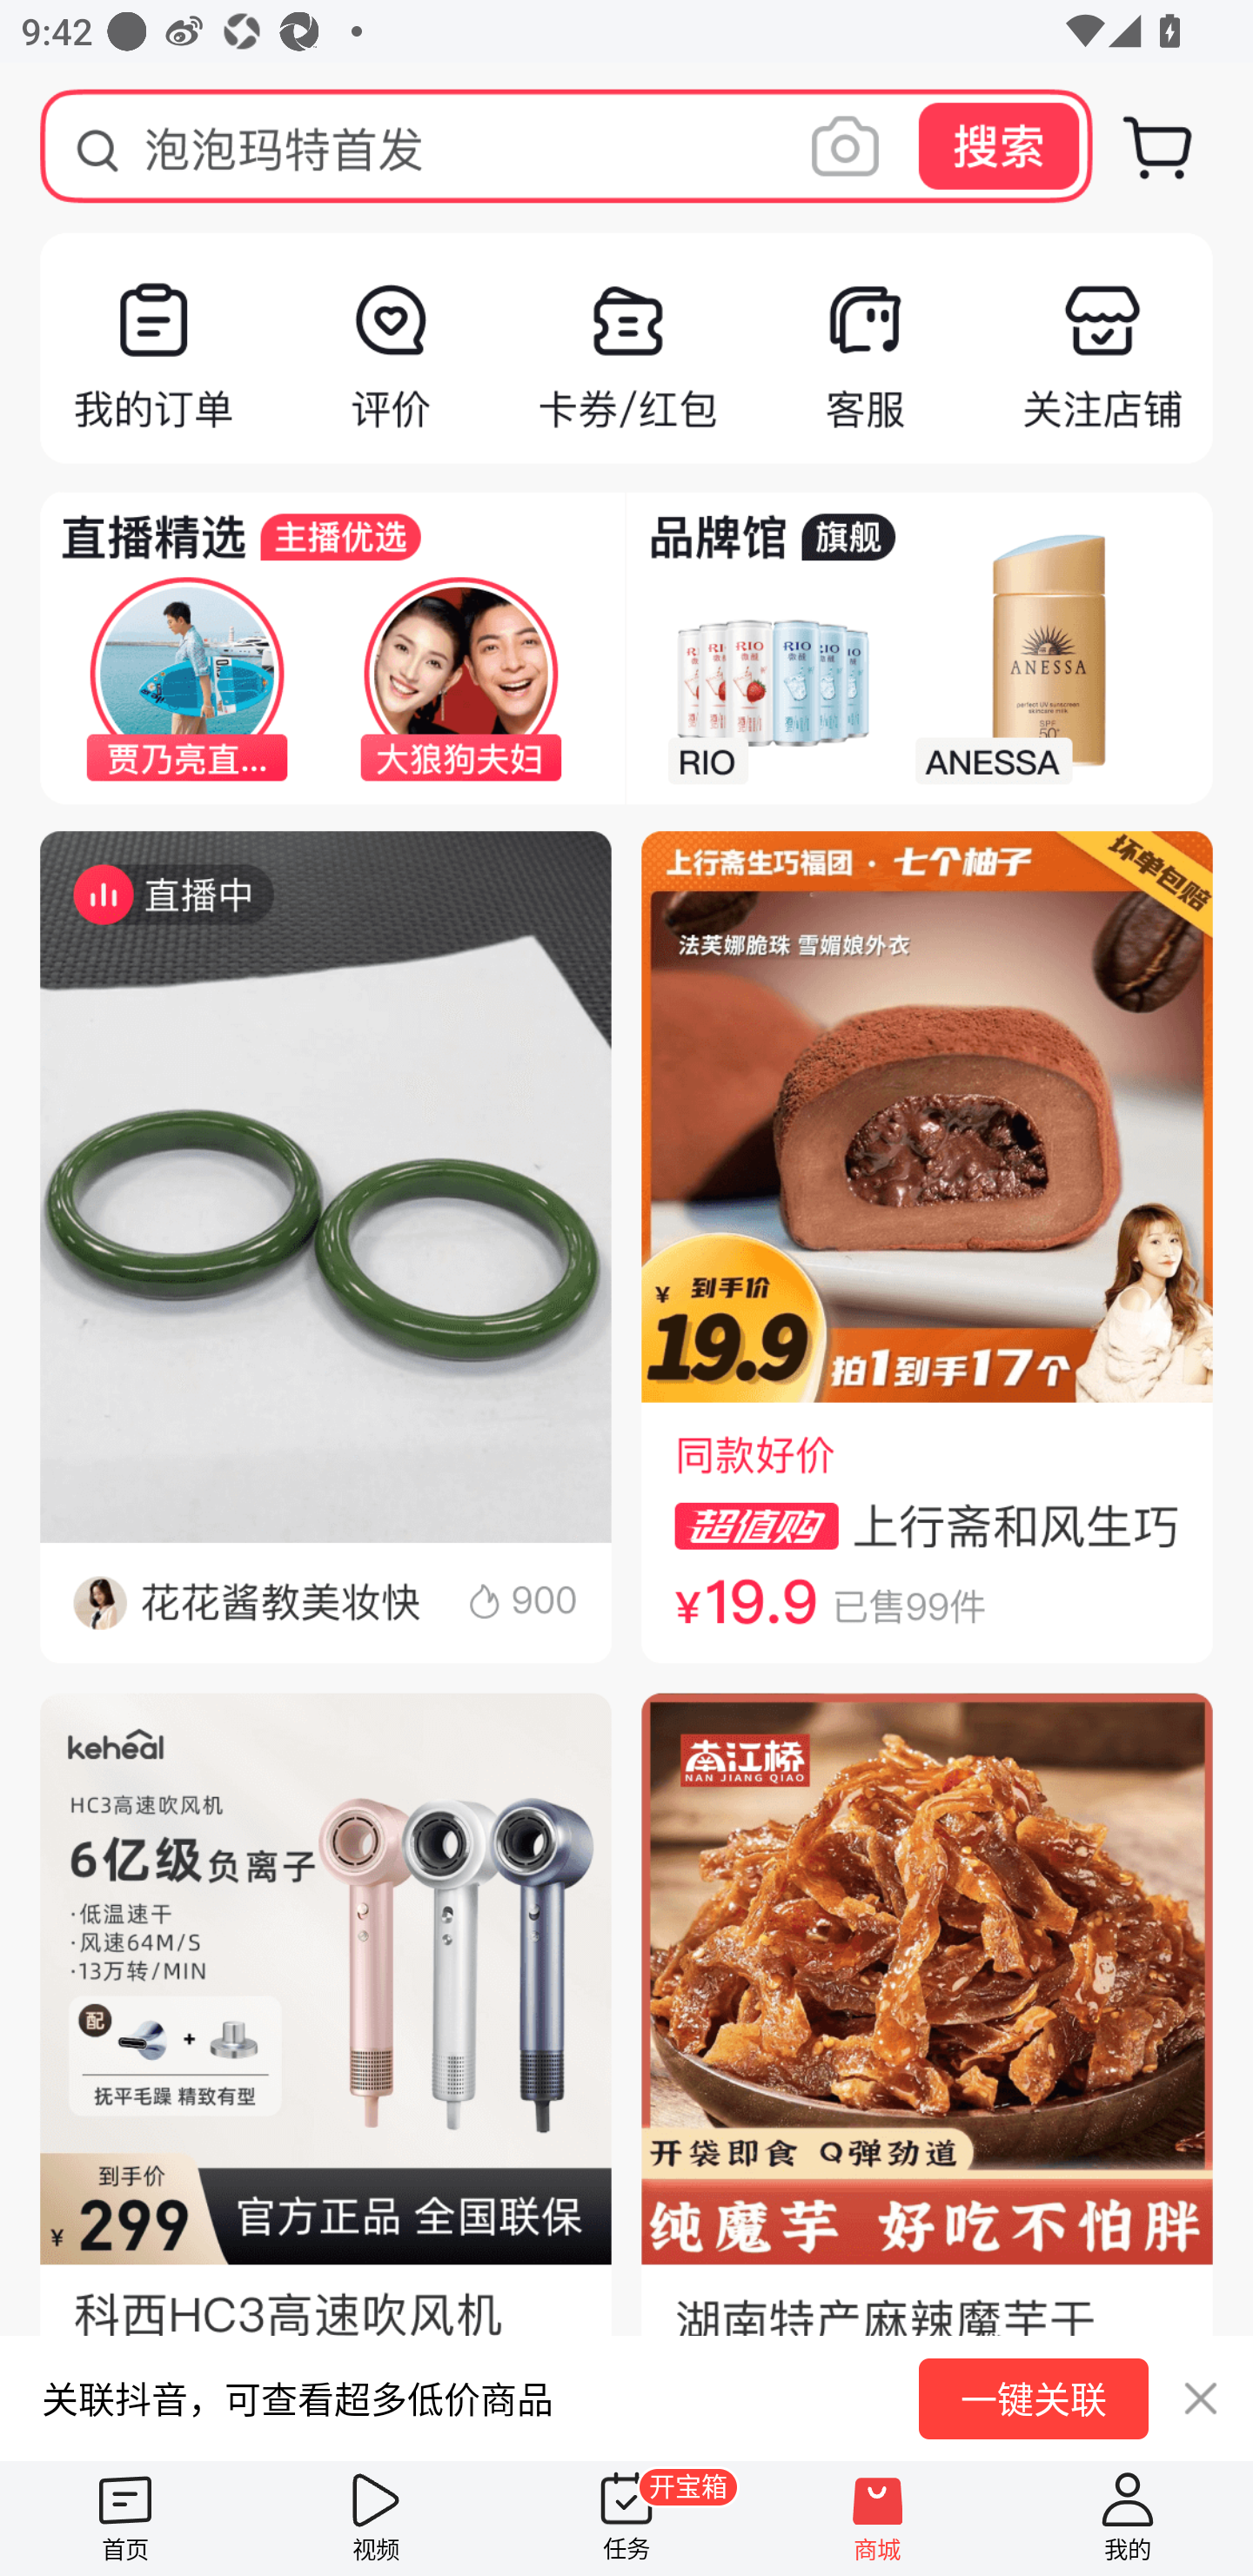  Describe the element at coordinates (626, 2518) in the screenshot. I see `任务 开宝箱` at that location.